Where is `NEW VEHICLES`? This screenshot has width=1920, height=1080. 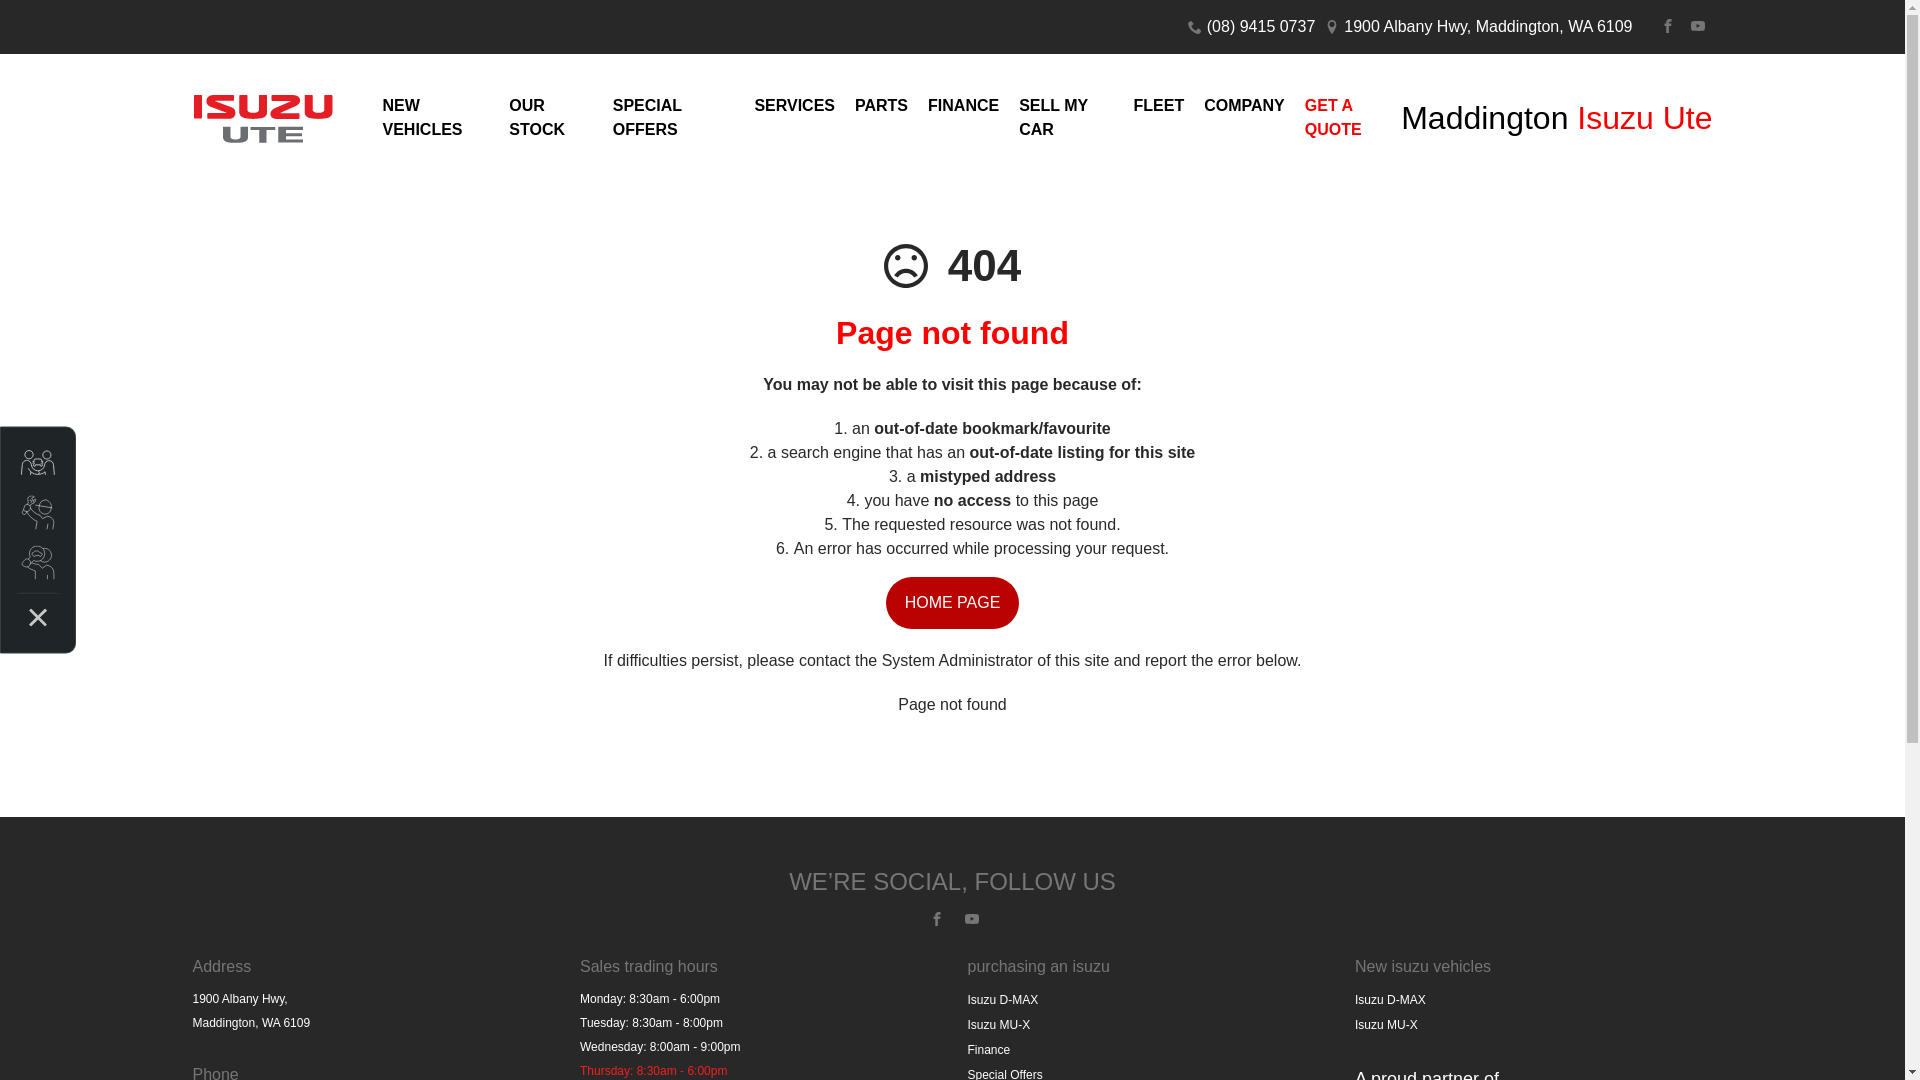
NEW VEHICLES is located at coordinates (436, 118).